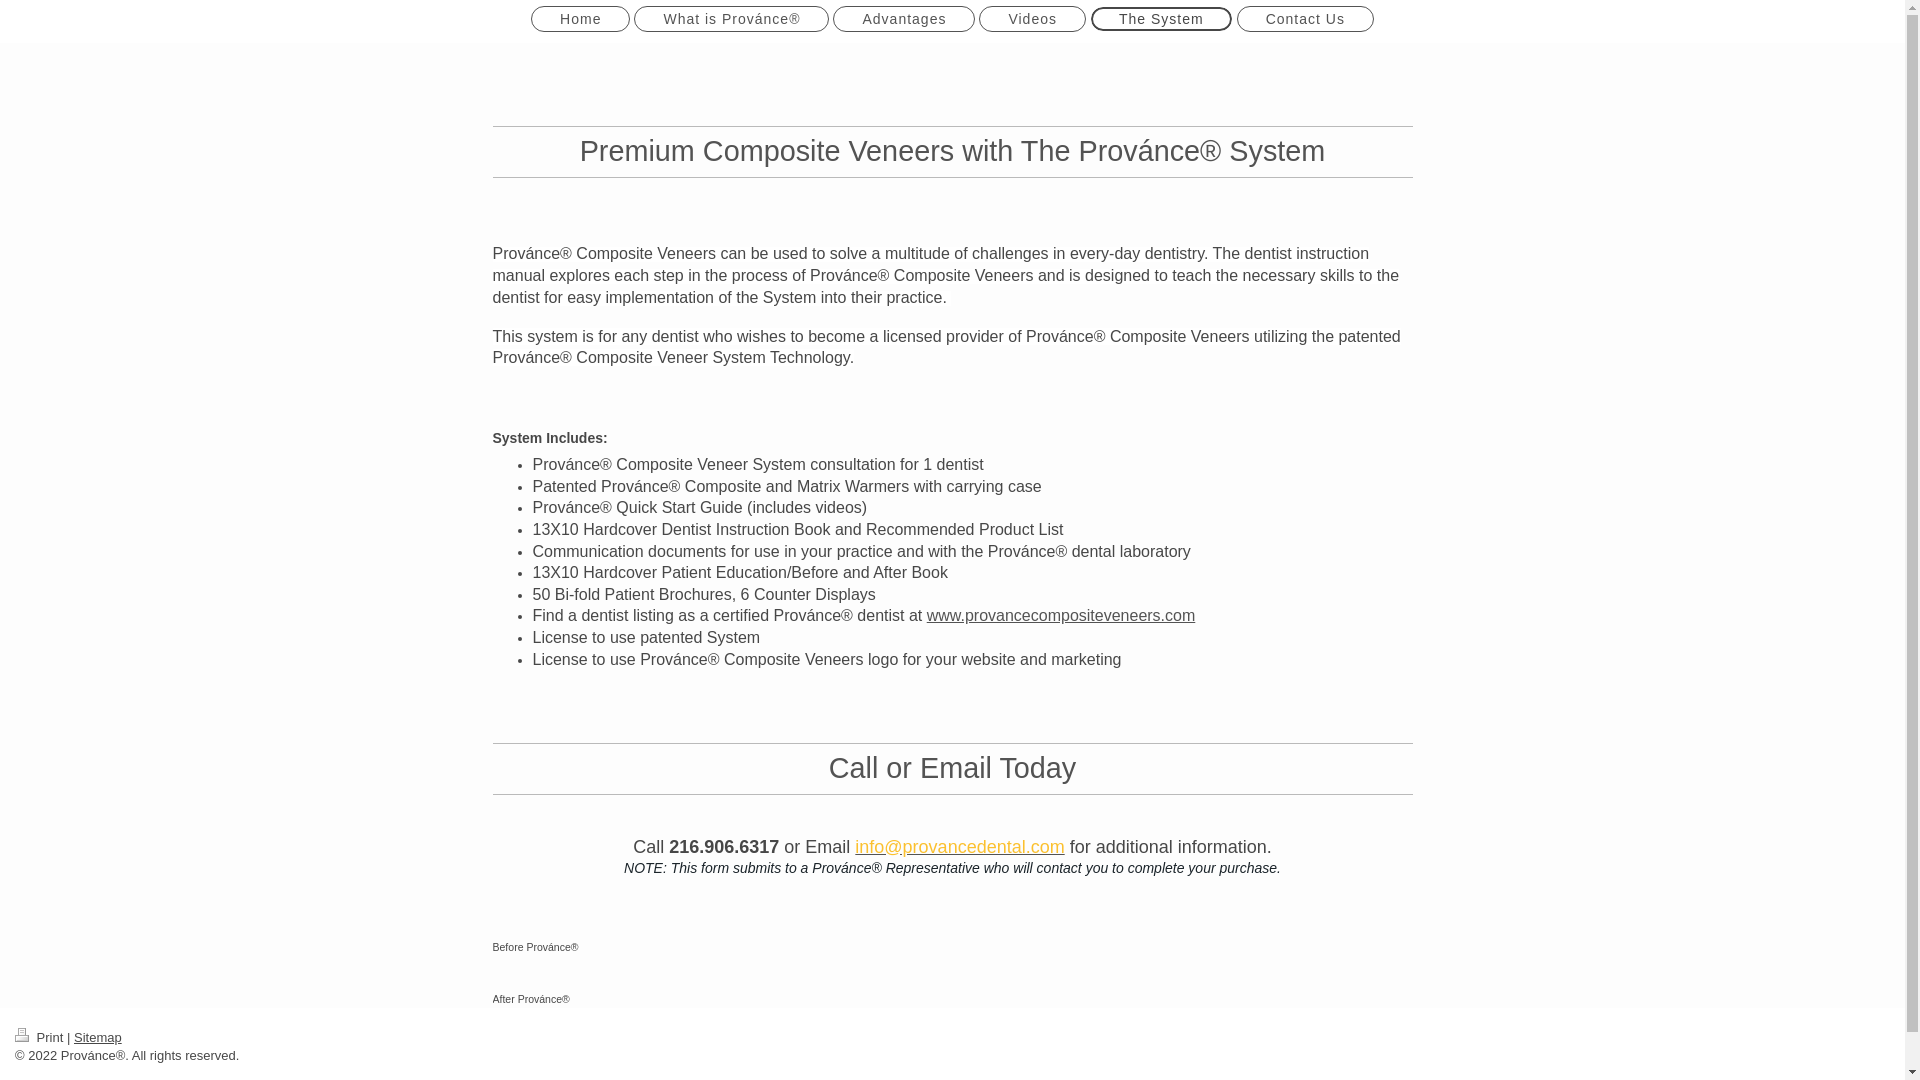 This screenshot has height=1080, width=1920. What do you see at coordinates (580, 19) in the screenshot?
I see `Home` at bounding box center [580, 19].